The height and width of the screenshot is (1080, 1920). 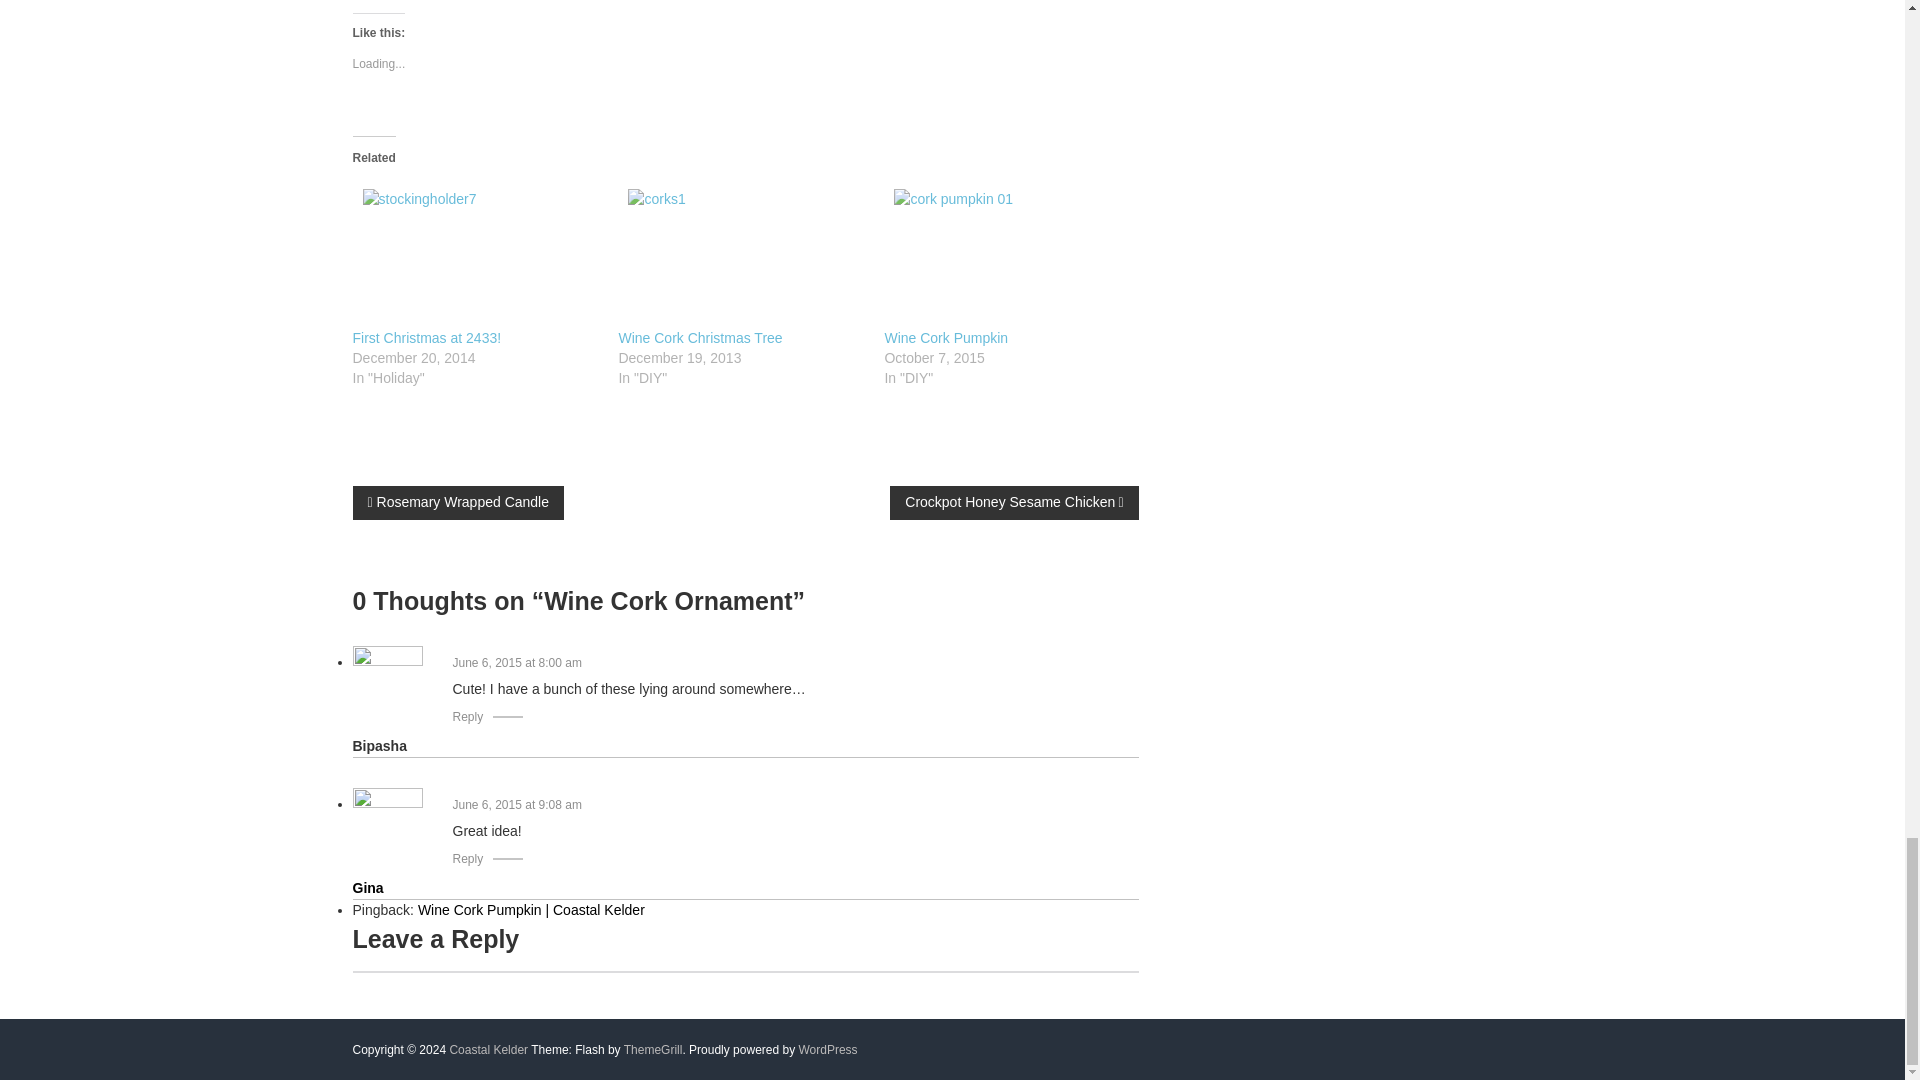 I want to click on Reply, so click(x=467, y=859).